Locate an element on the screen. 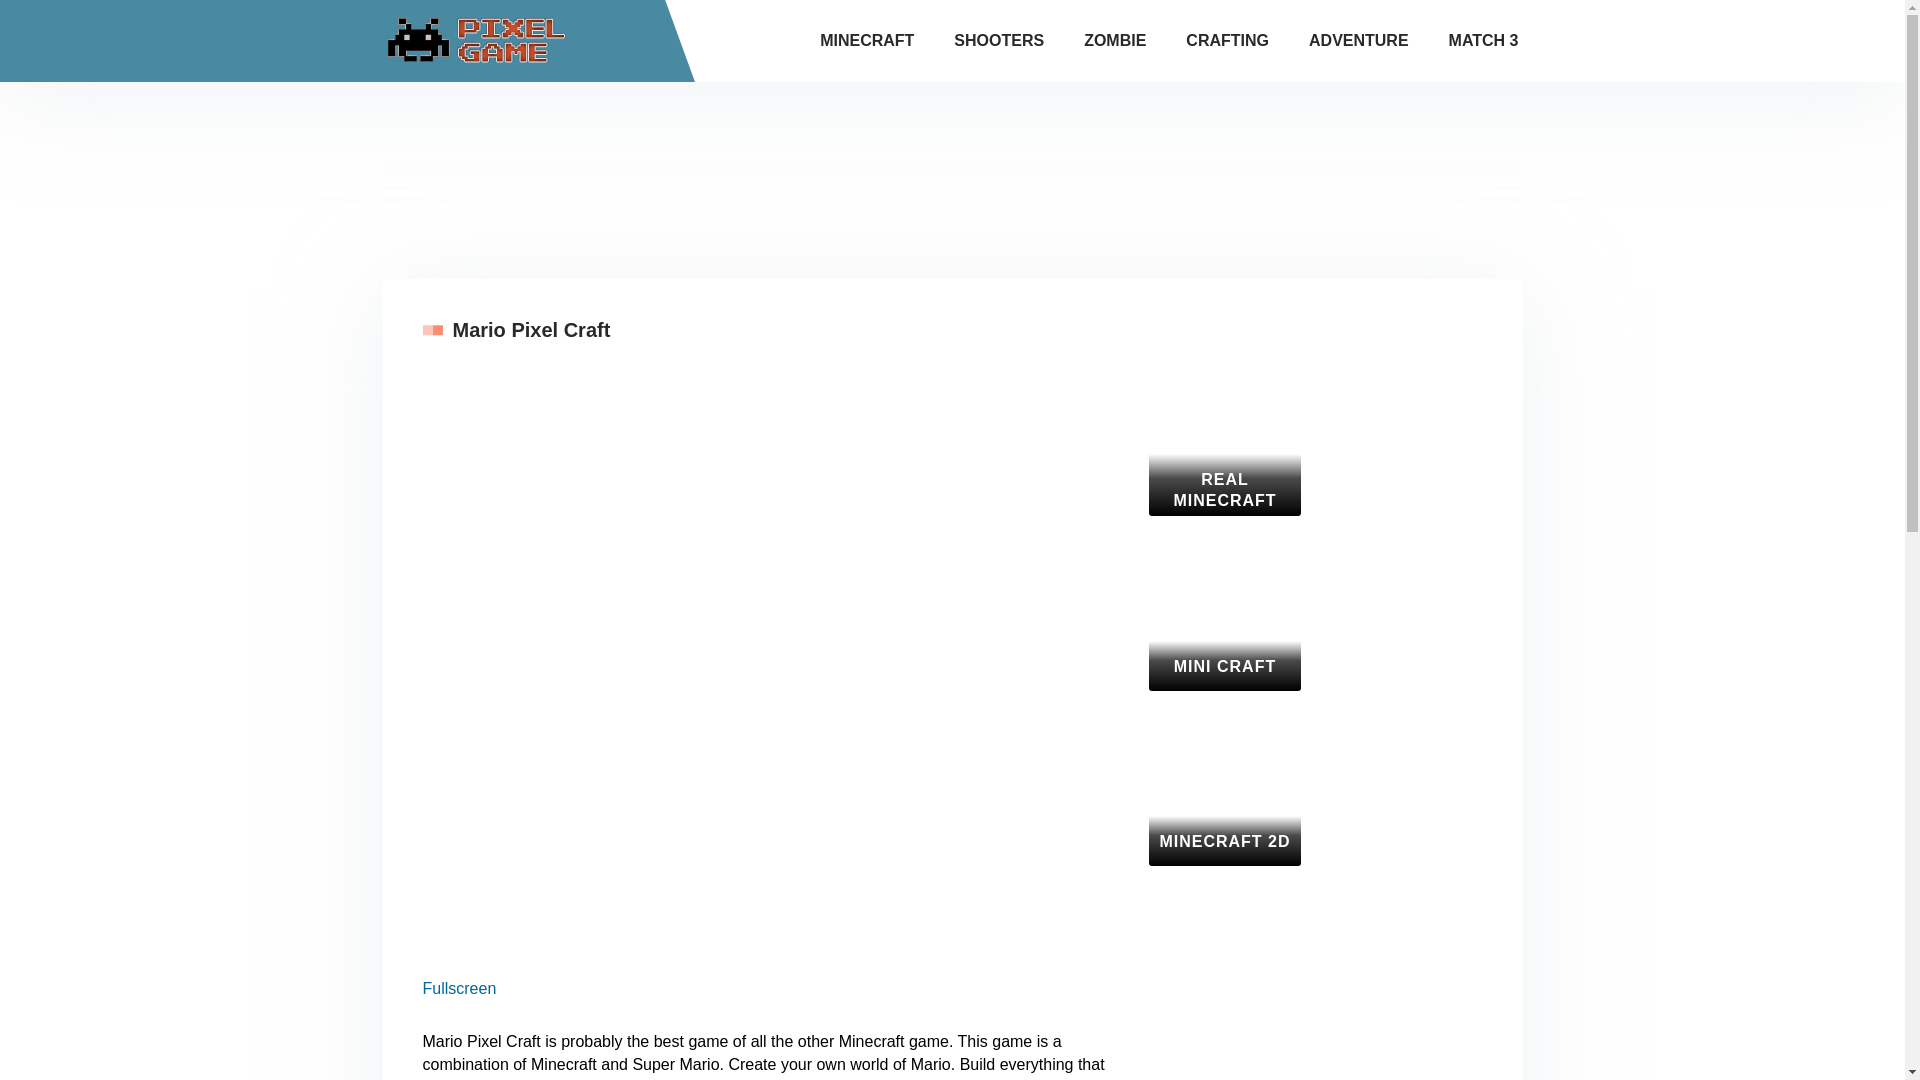 The image size is (1920, 1080). SHOOTERS is located at coordinates (999, 41).